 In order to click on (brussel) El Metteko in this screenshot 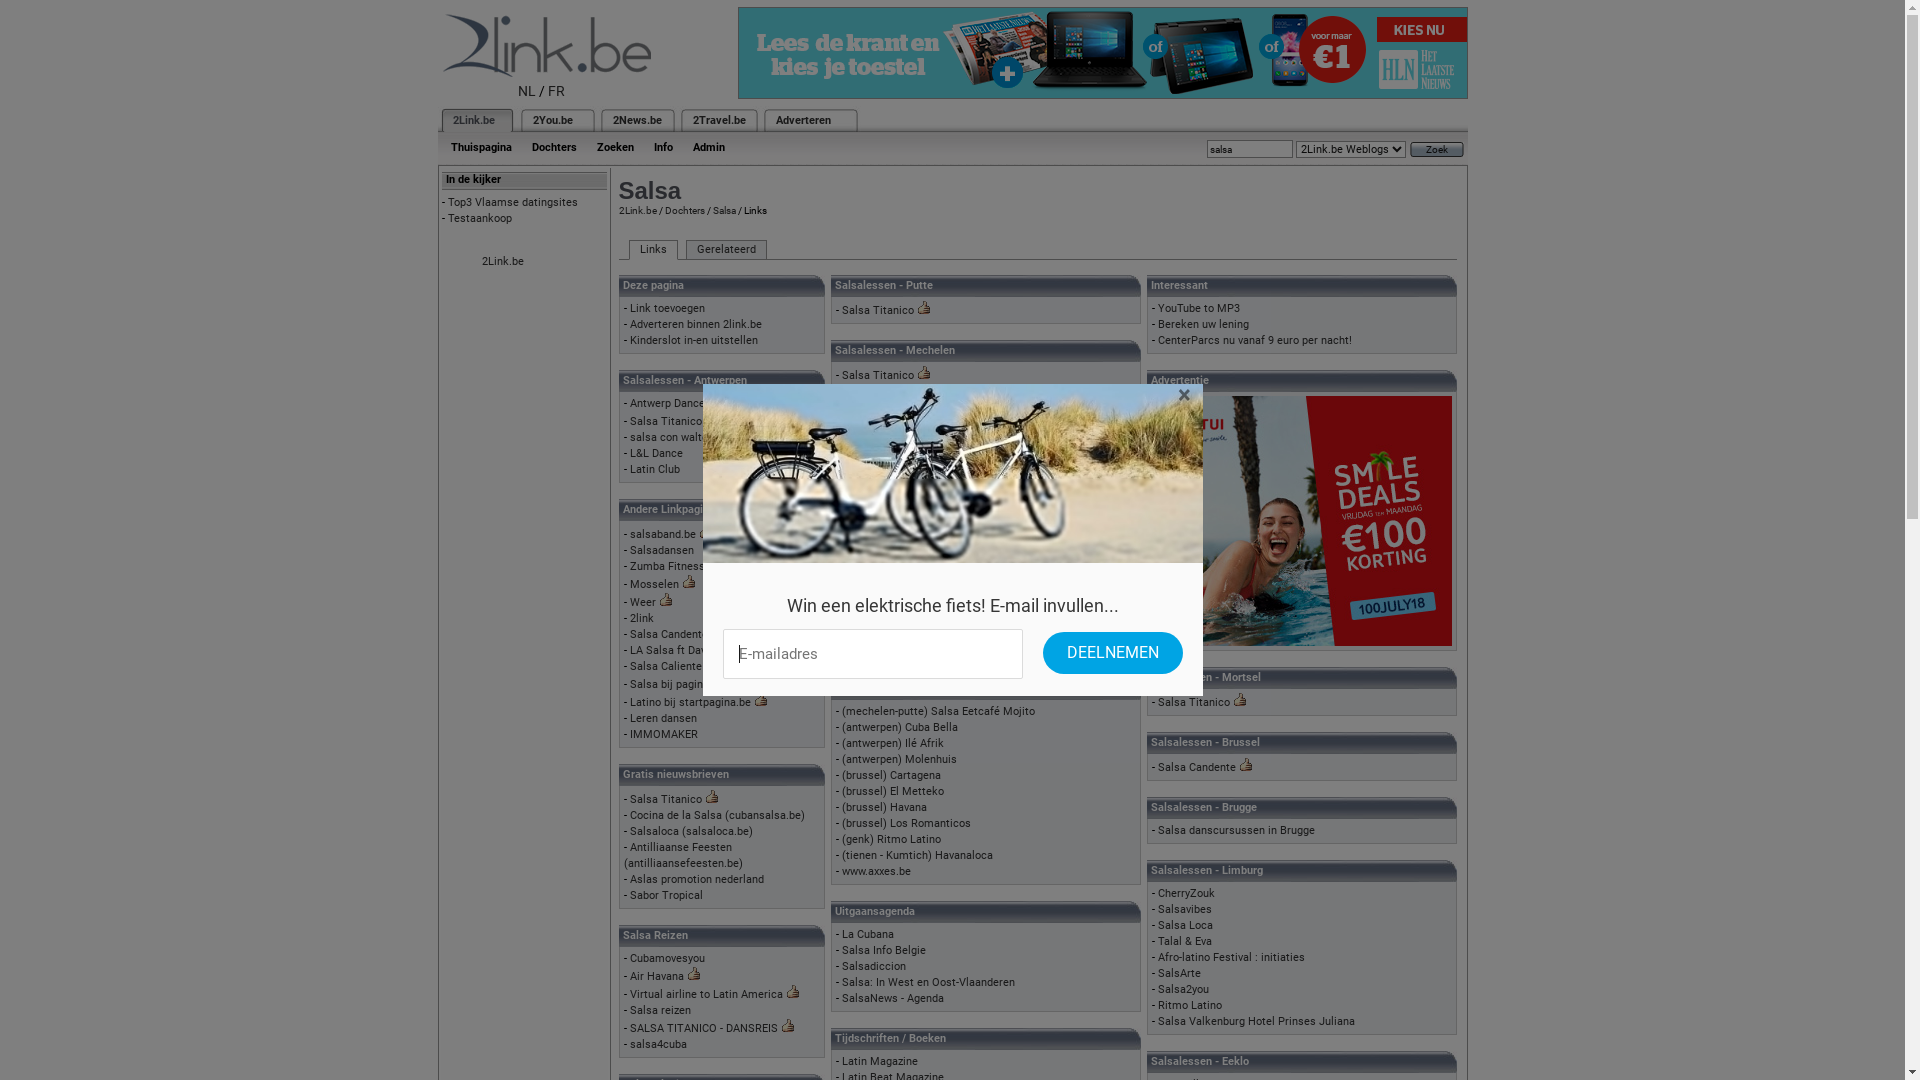, I will do `click(893, 792)`.